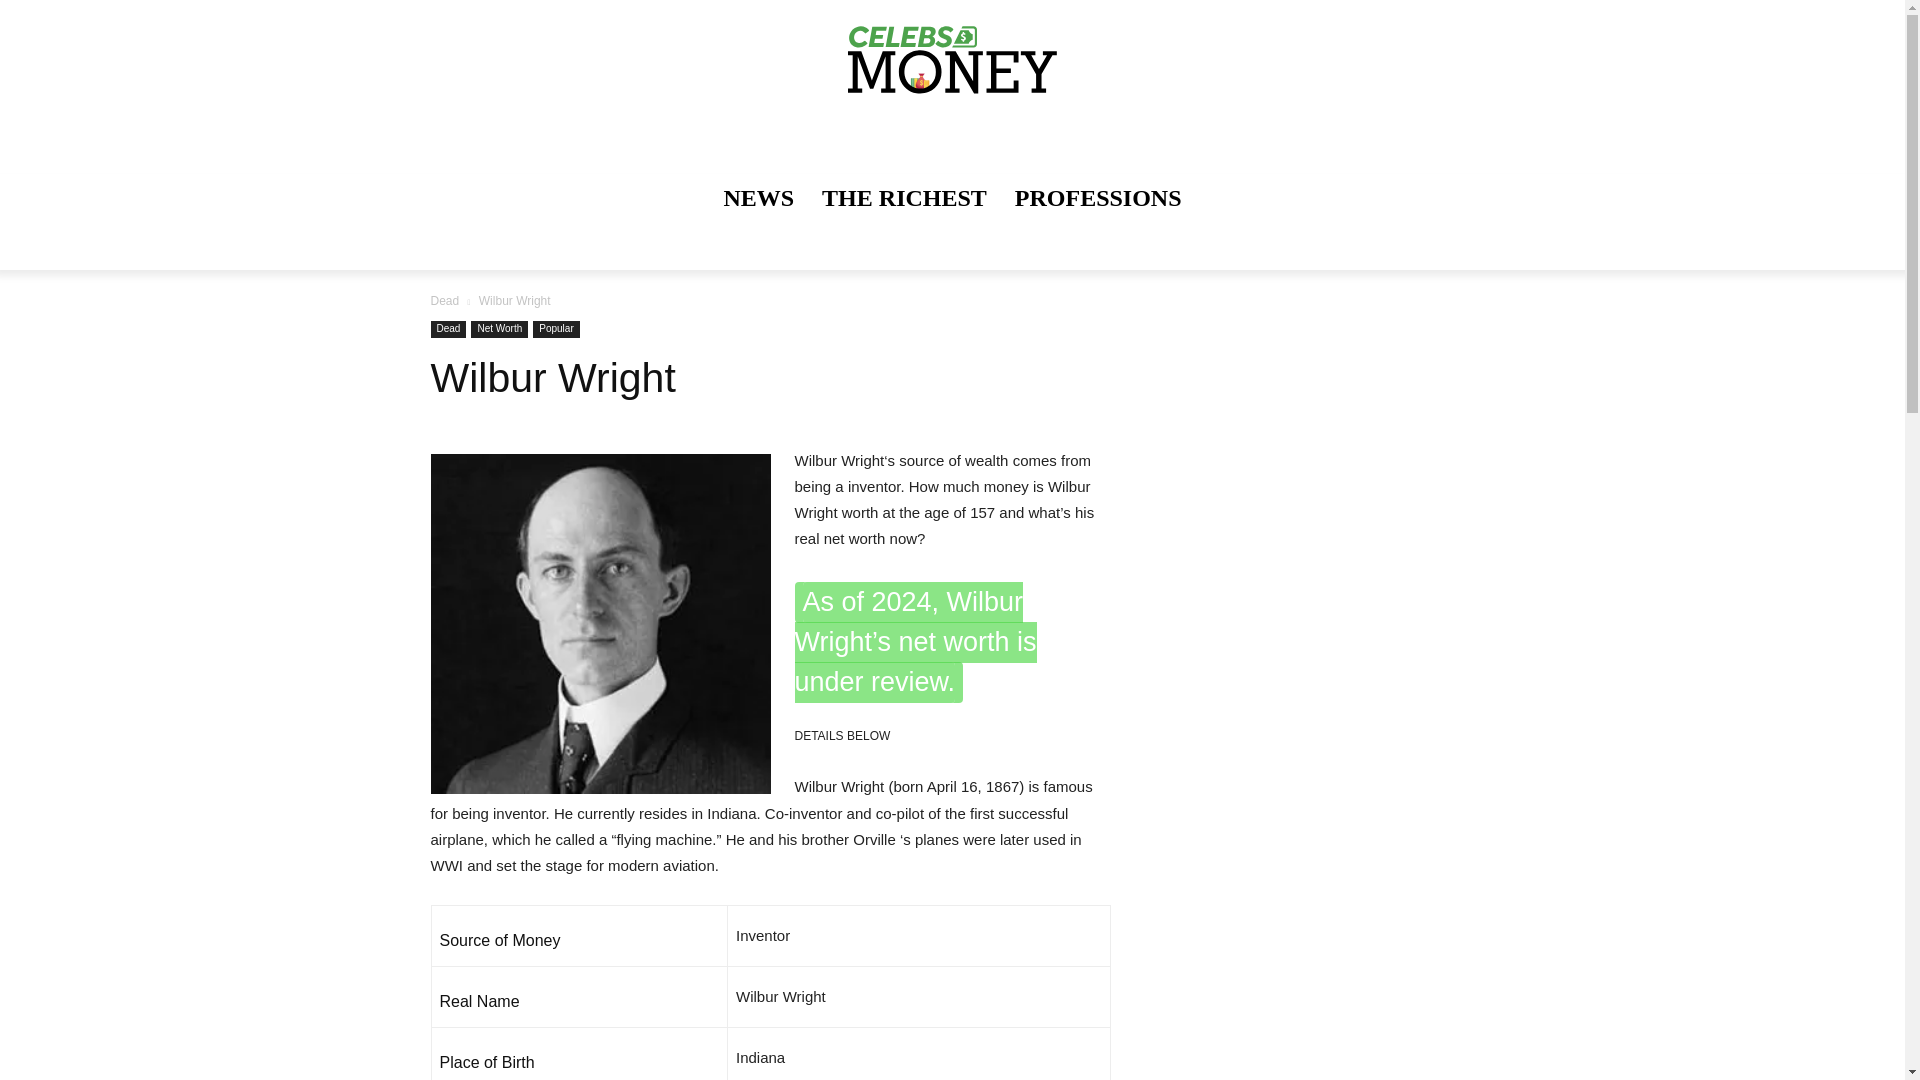 The width and height of the screenshot is (1920, 1080). I want to click on View all posts in Dead, so click(444, 300).